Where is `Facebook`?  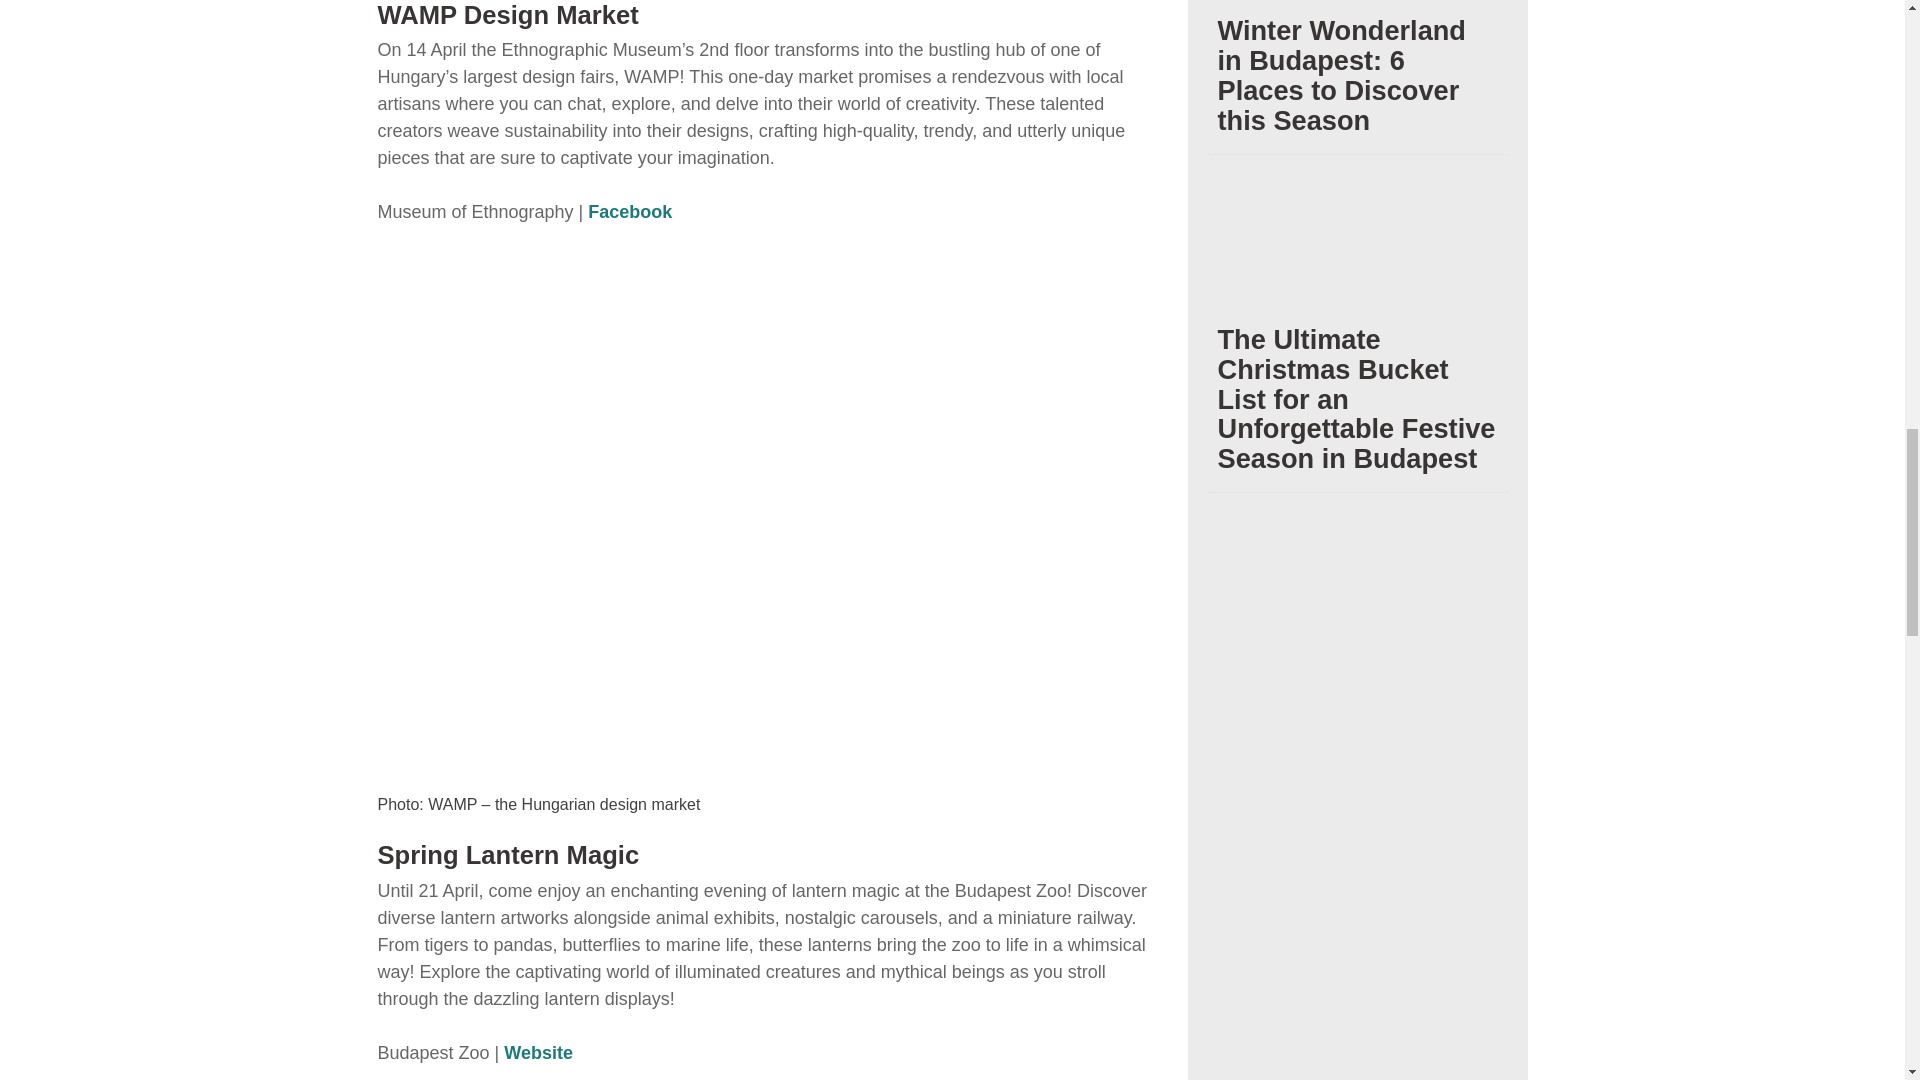 Facebook is located at coordinates (628, 212).